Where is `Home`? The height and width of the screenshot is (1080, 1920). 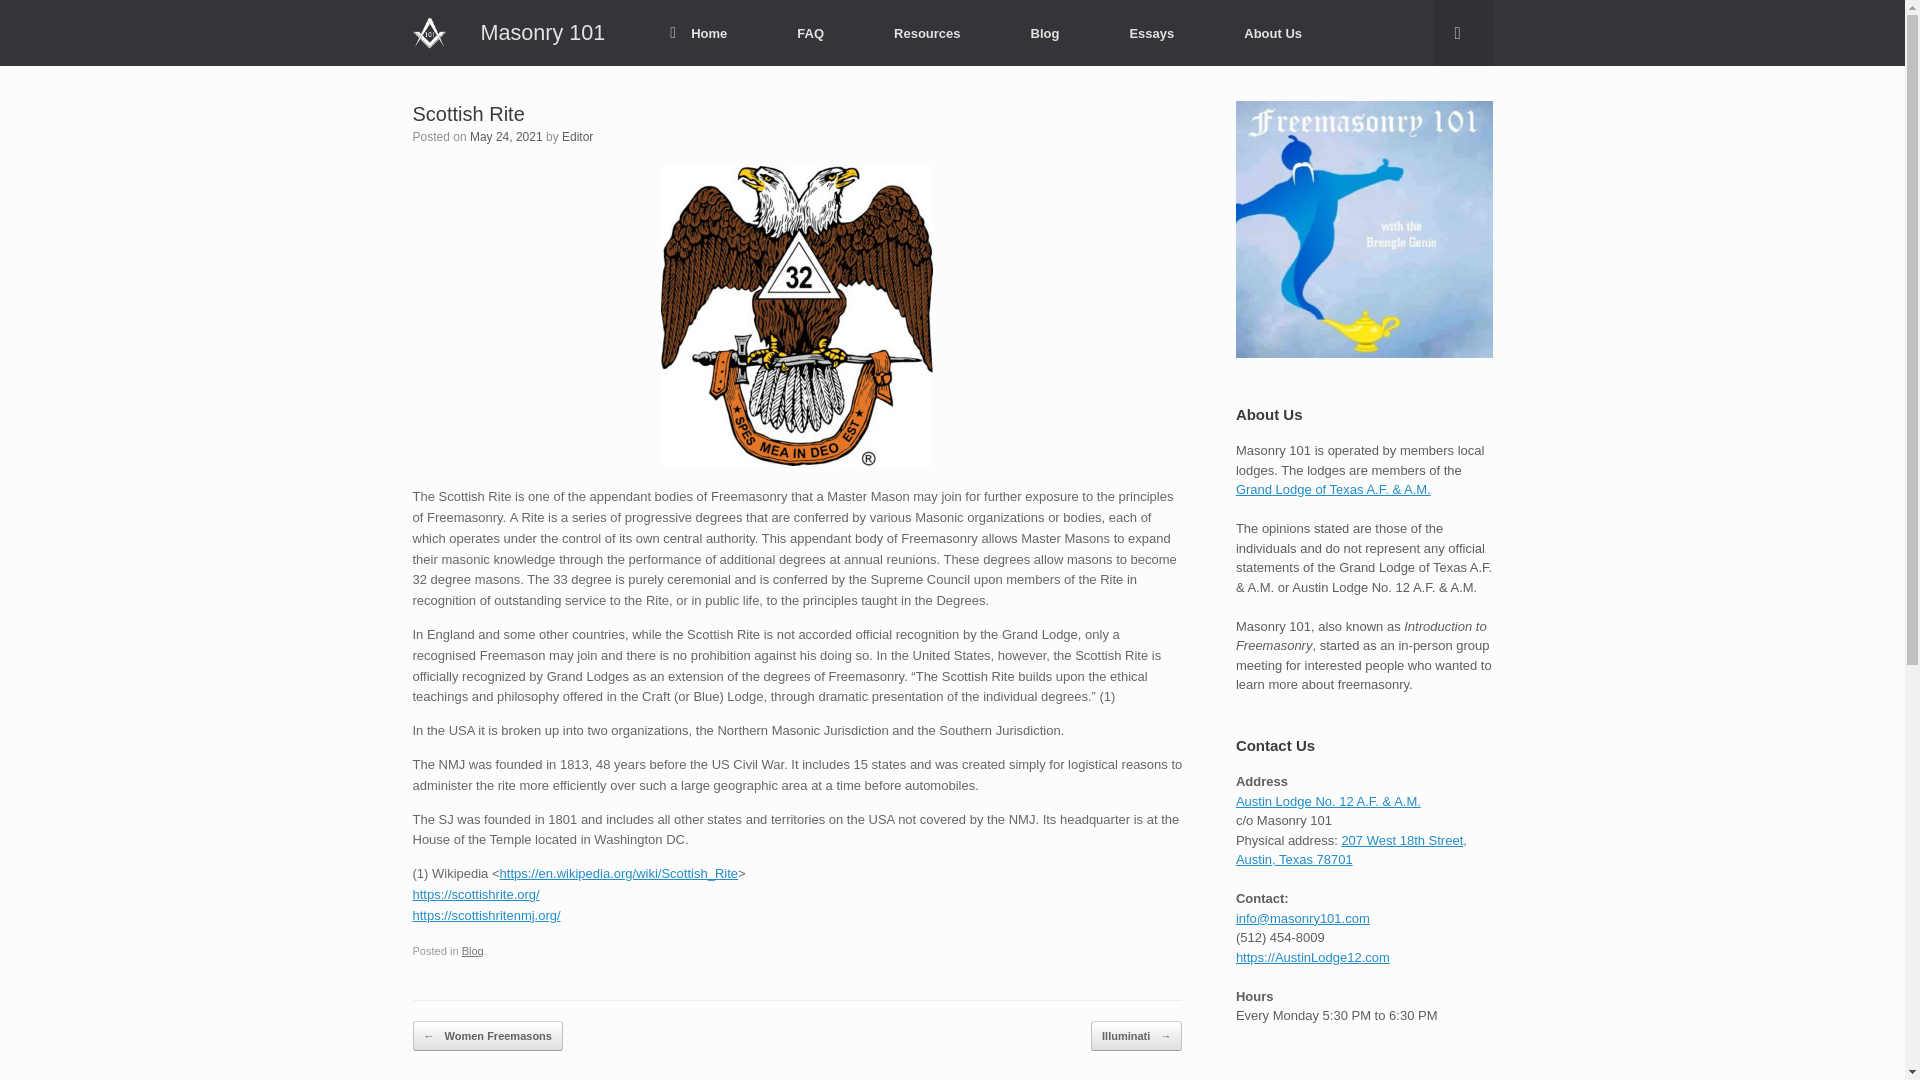 Home is located at coordinates (698, 33).